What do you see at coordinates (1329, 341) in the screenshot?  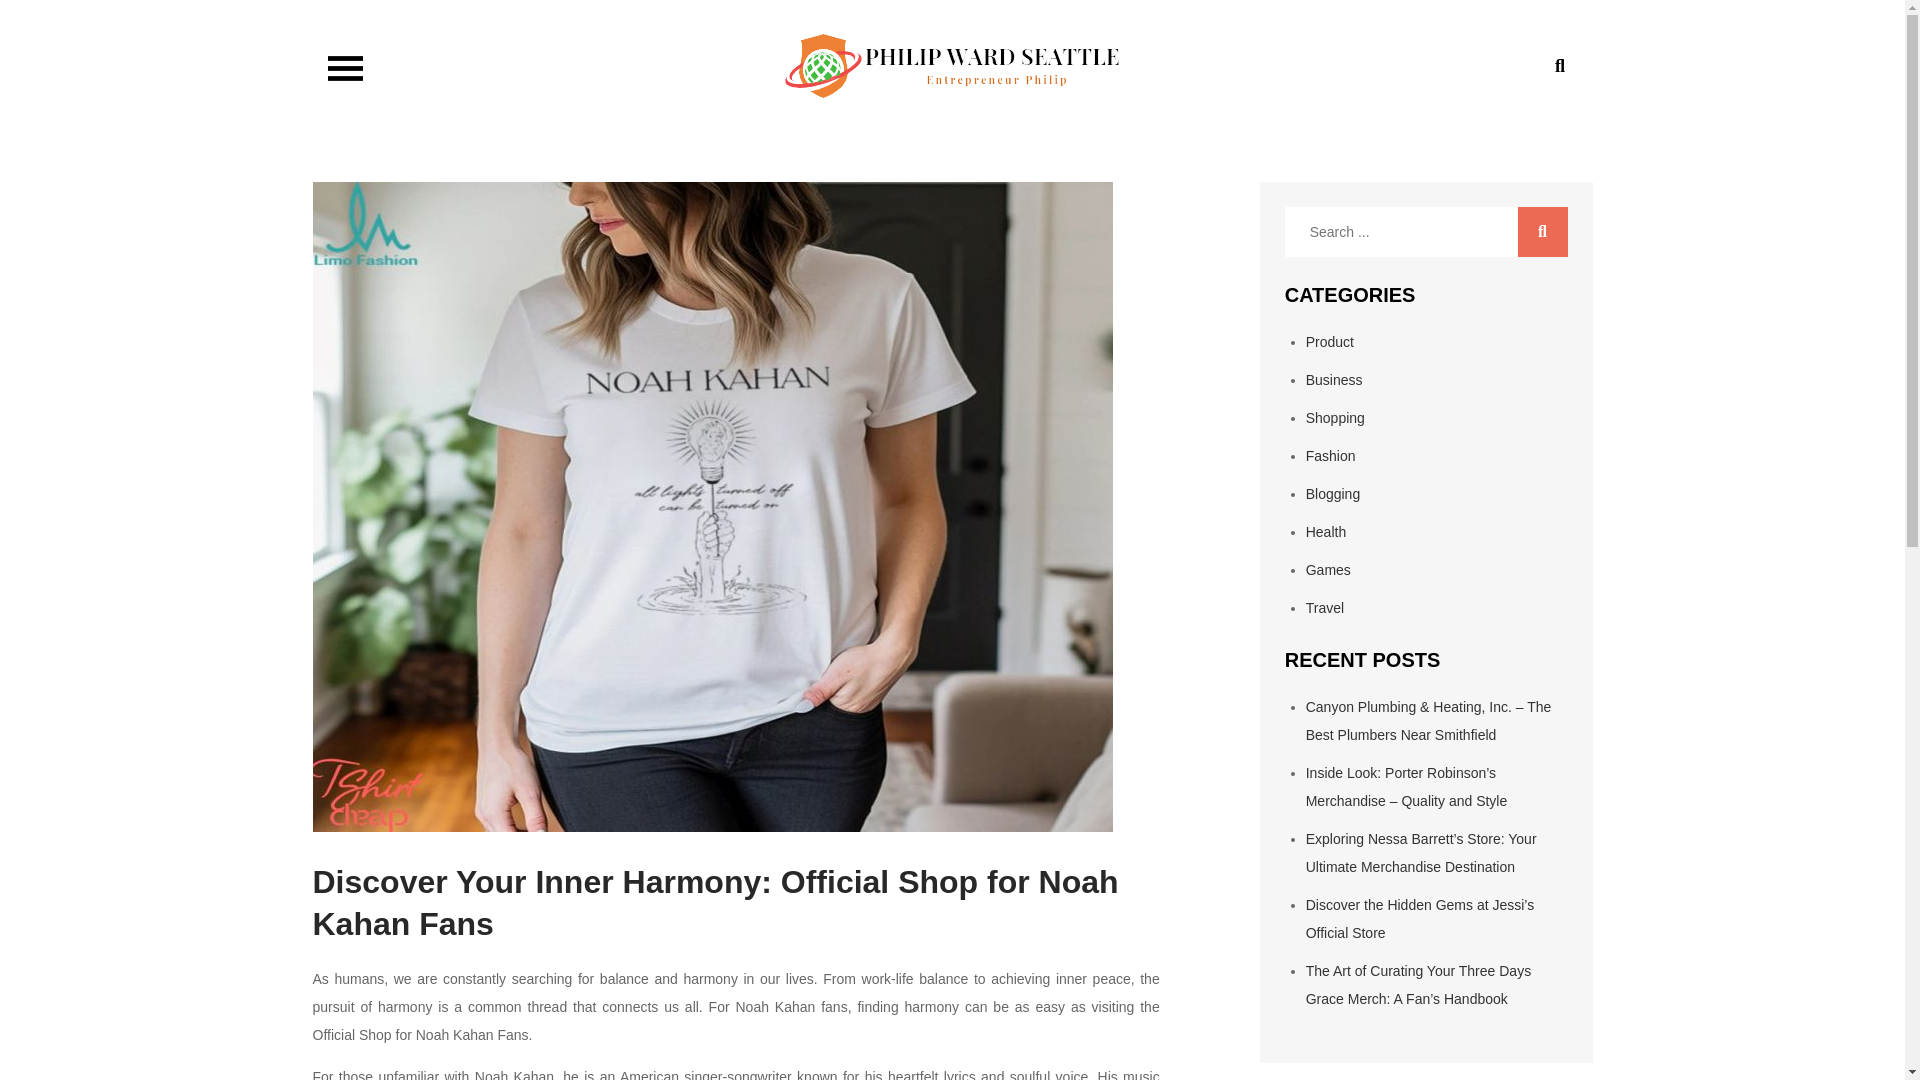 I see `Product` at bounding box center [1329, 341].